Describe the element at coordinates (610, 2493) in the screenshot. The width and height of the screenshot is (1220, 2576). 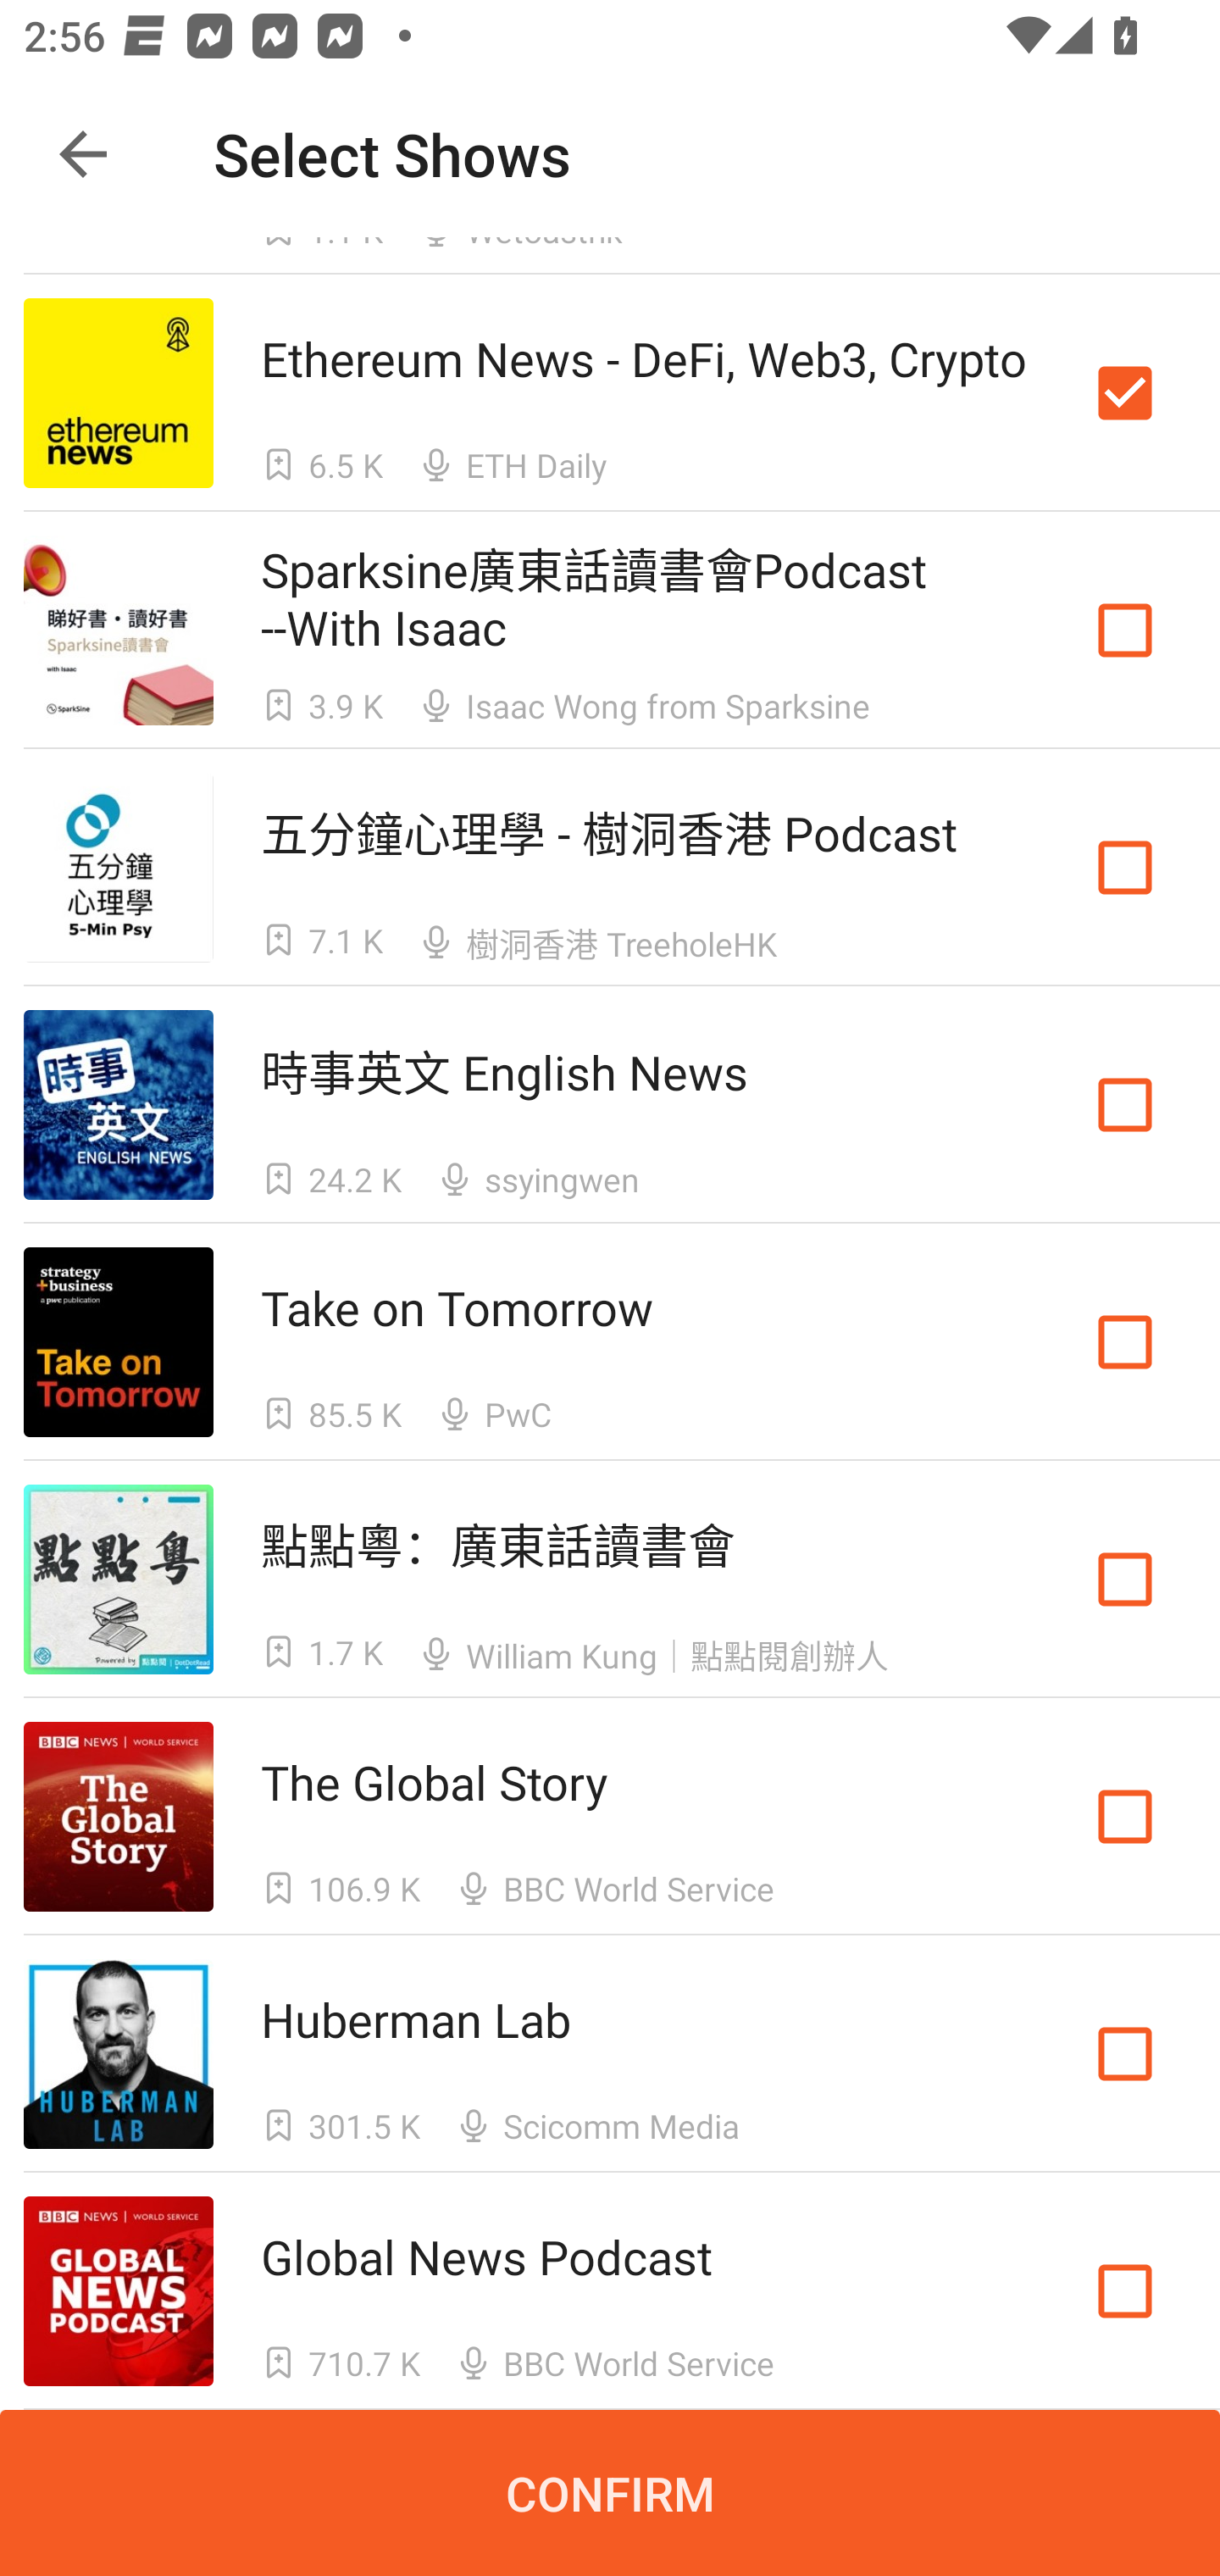
I see `CONFIRM` at that location.